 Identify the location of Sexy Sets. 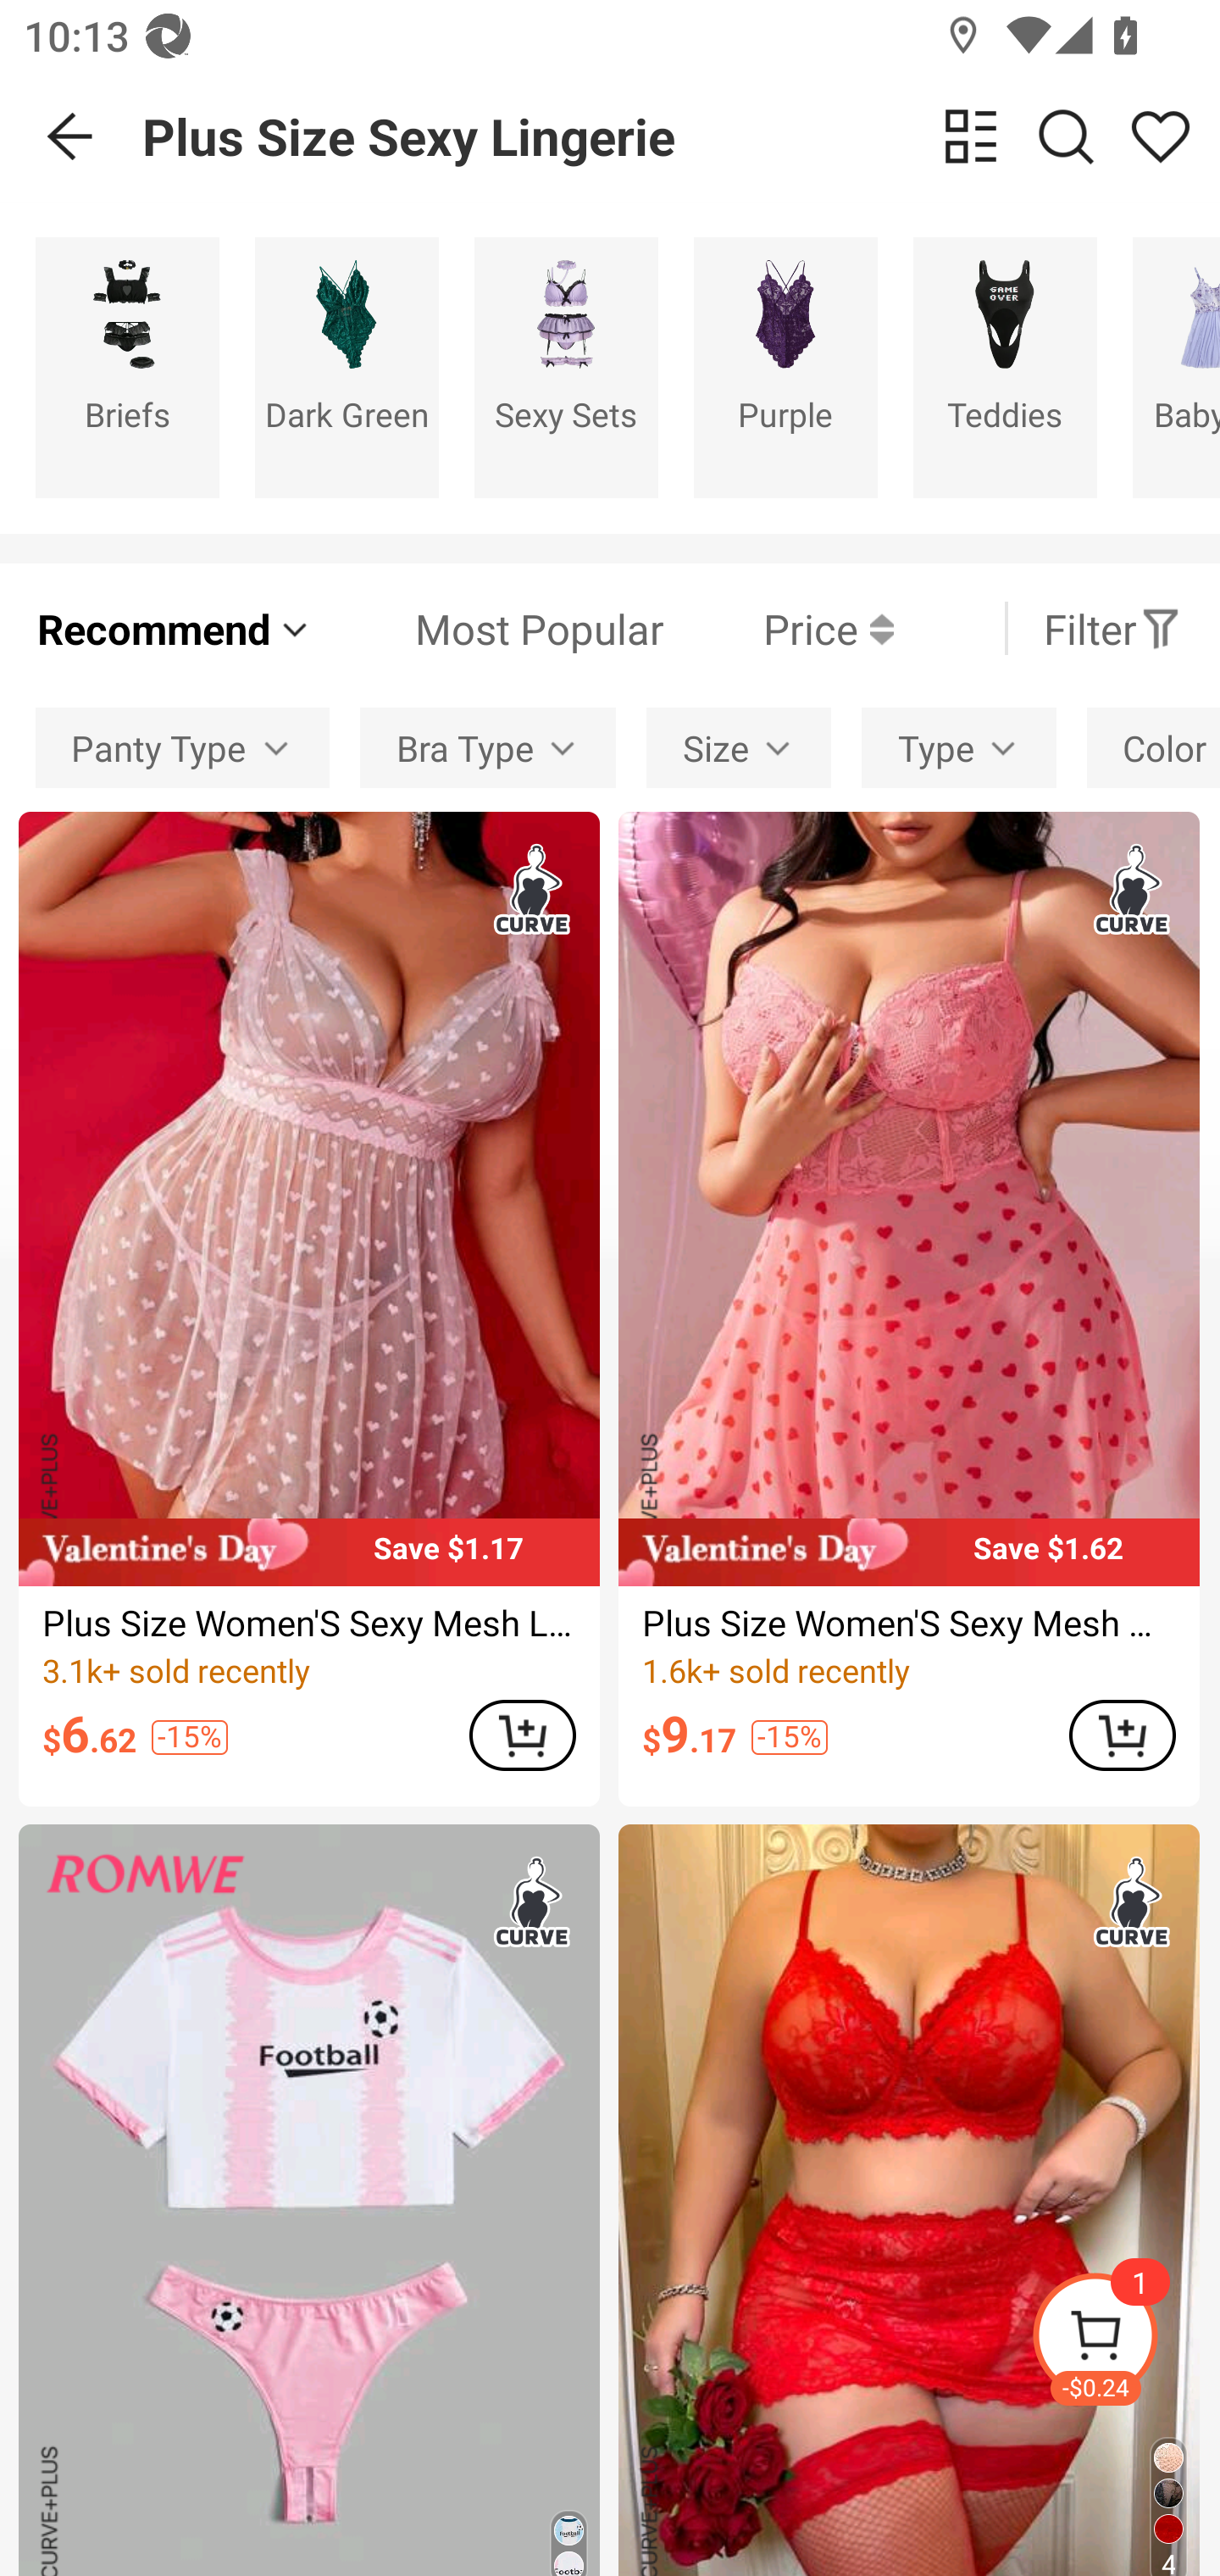
(566, 366).